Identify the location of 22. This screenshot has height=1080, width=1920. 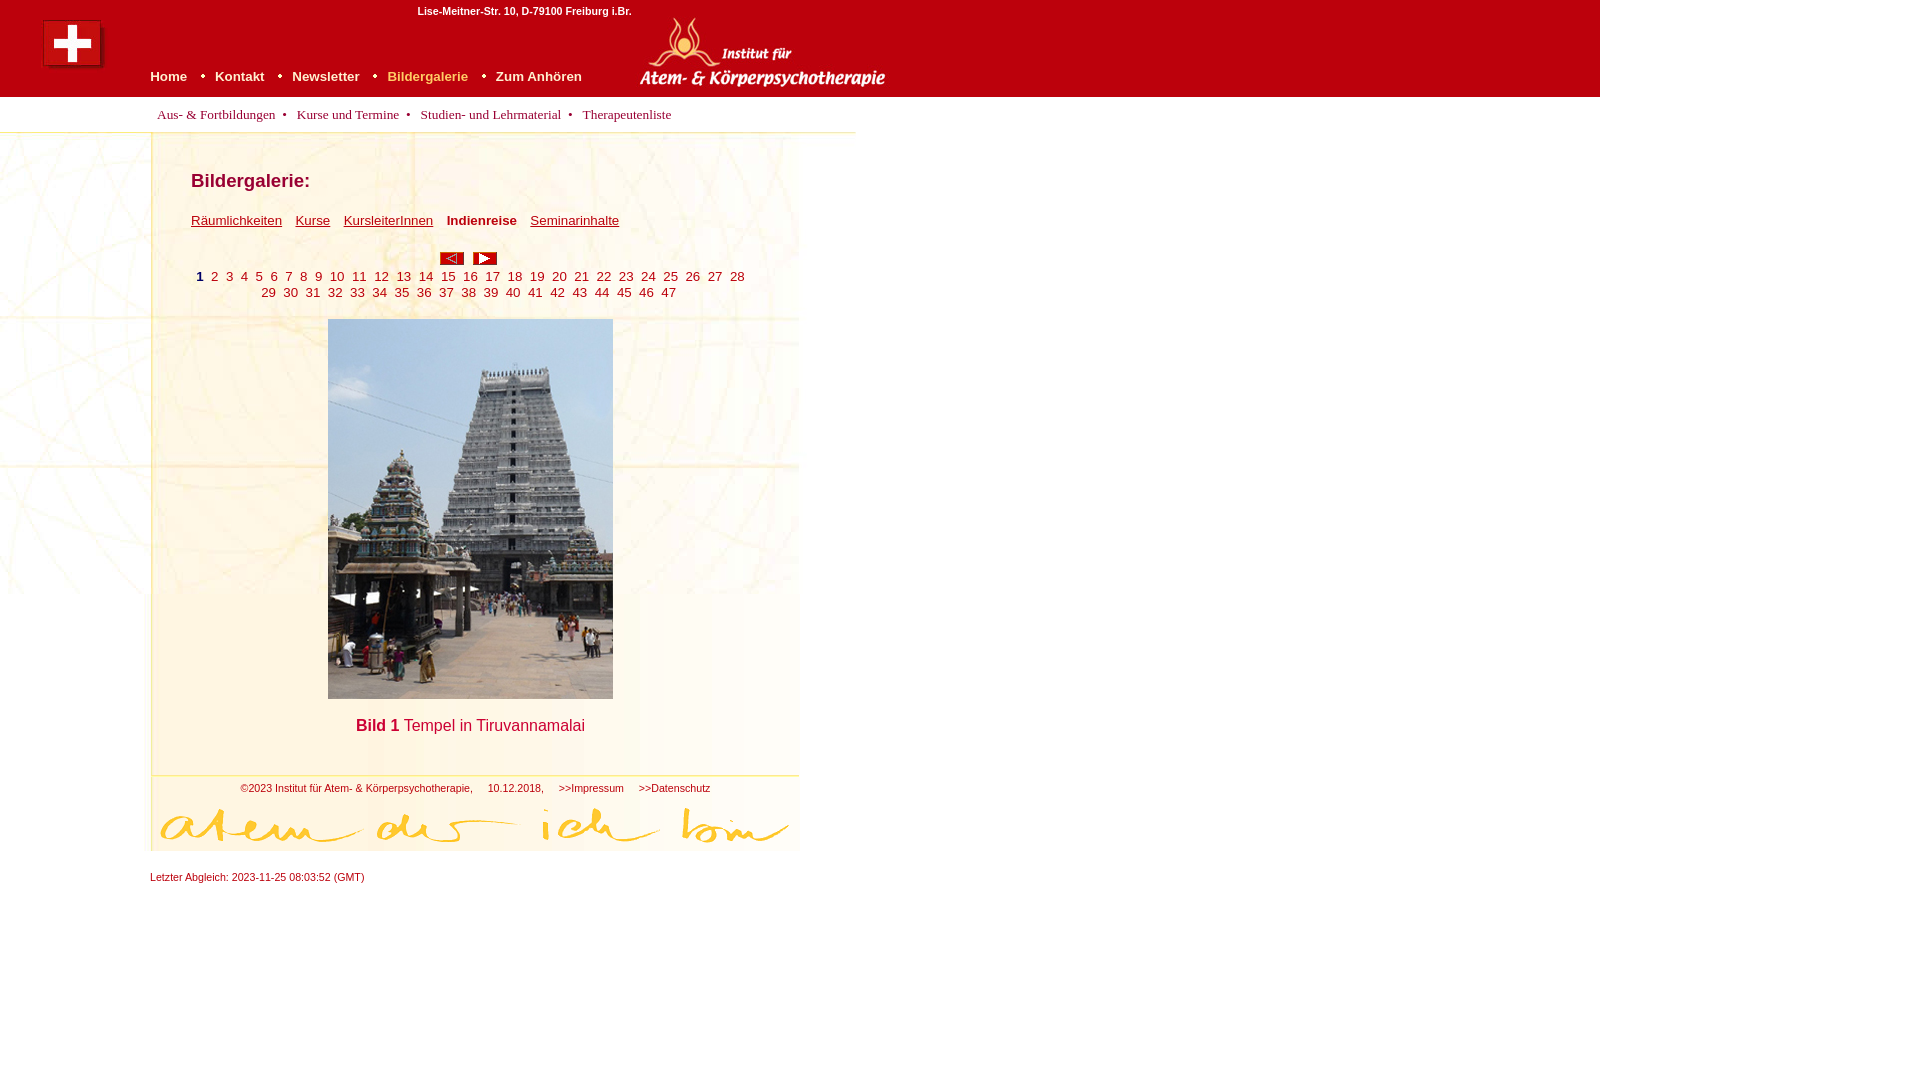
(604, 276).